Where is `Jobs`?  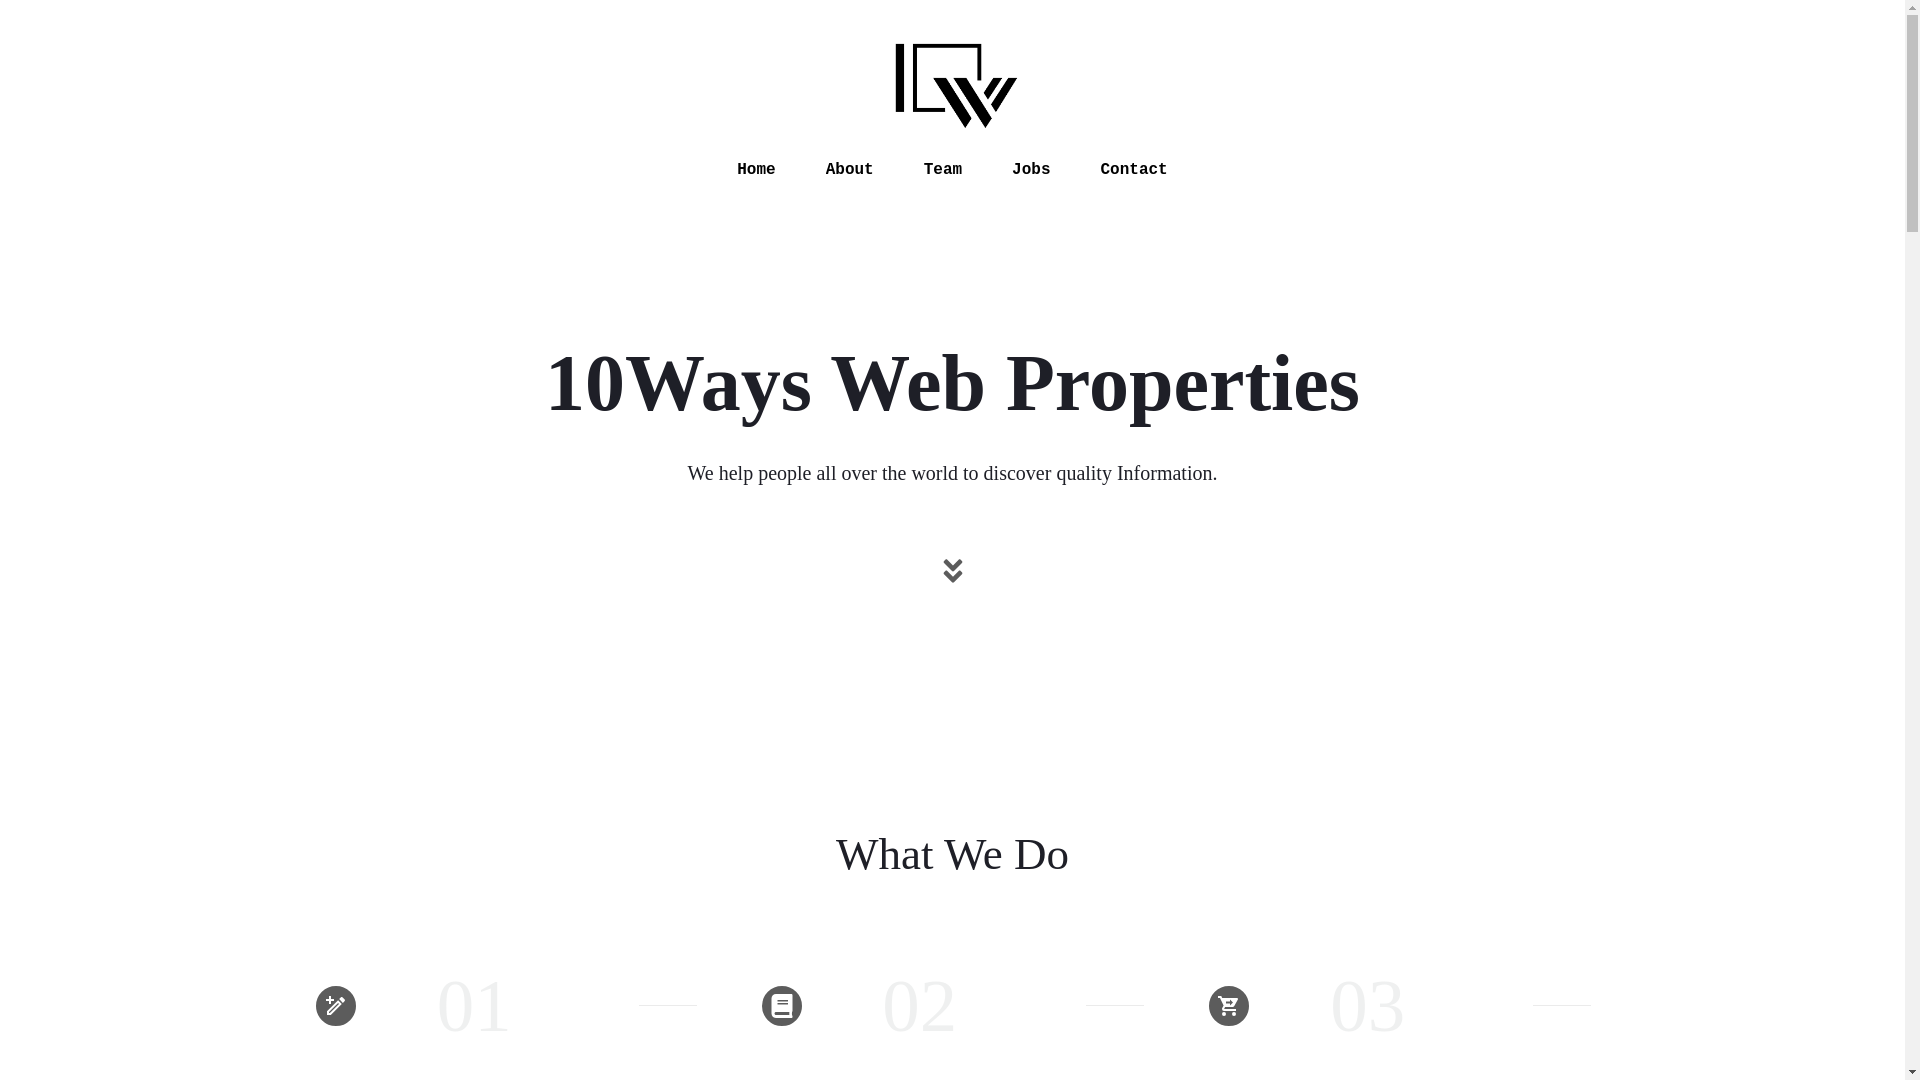
Jobs is located at coordinates (1031, 170).